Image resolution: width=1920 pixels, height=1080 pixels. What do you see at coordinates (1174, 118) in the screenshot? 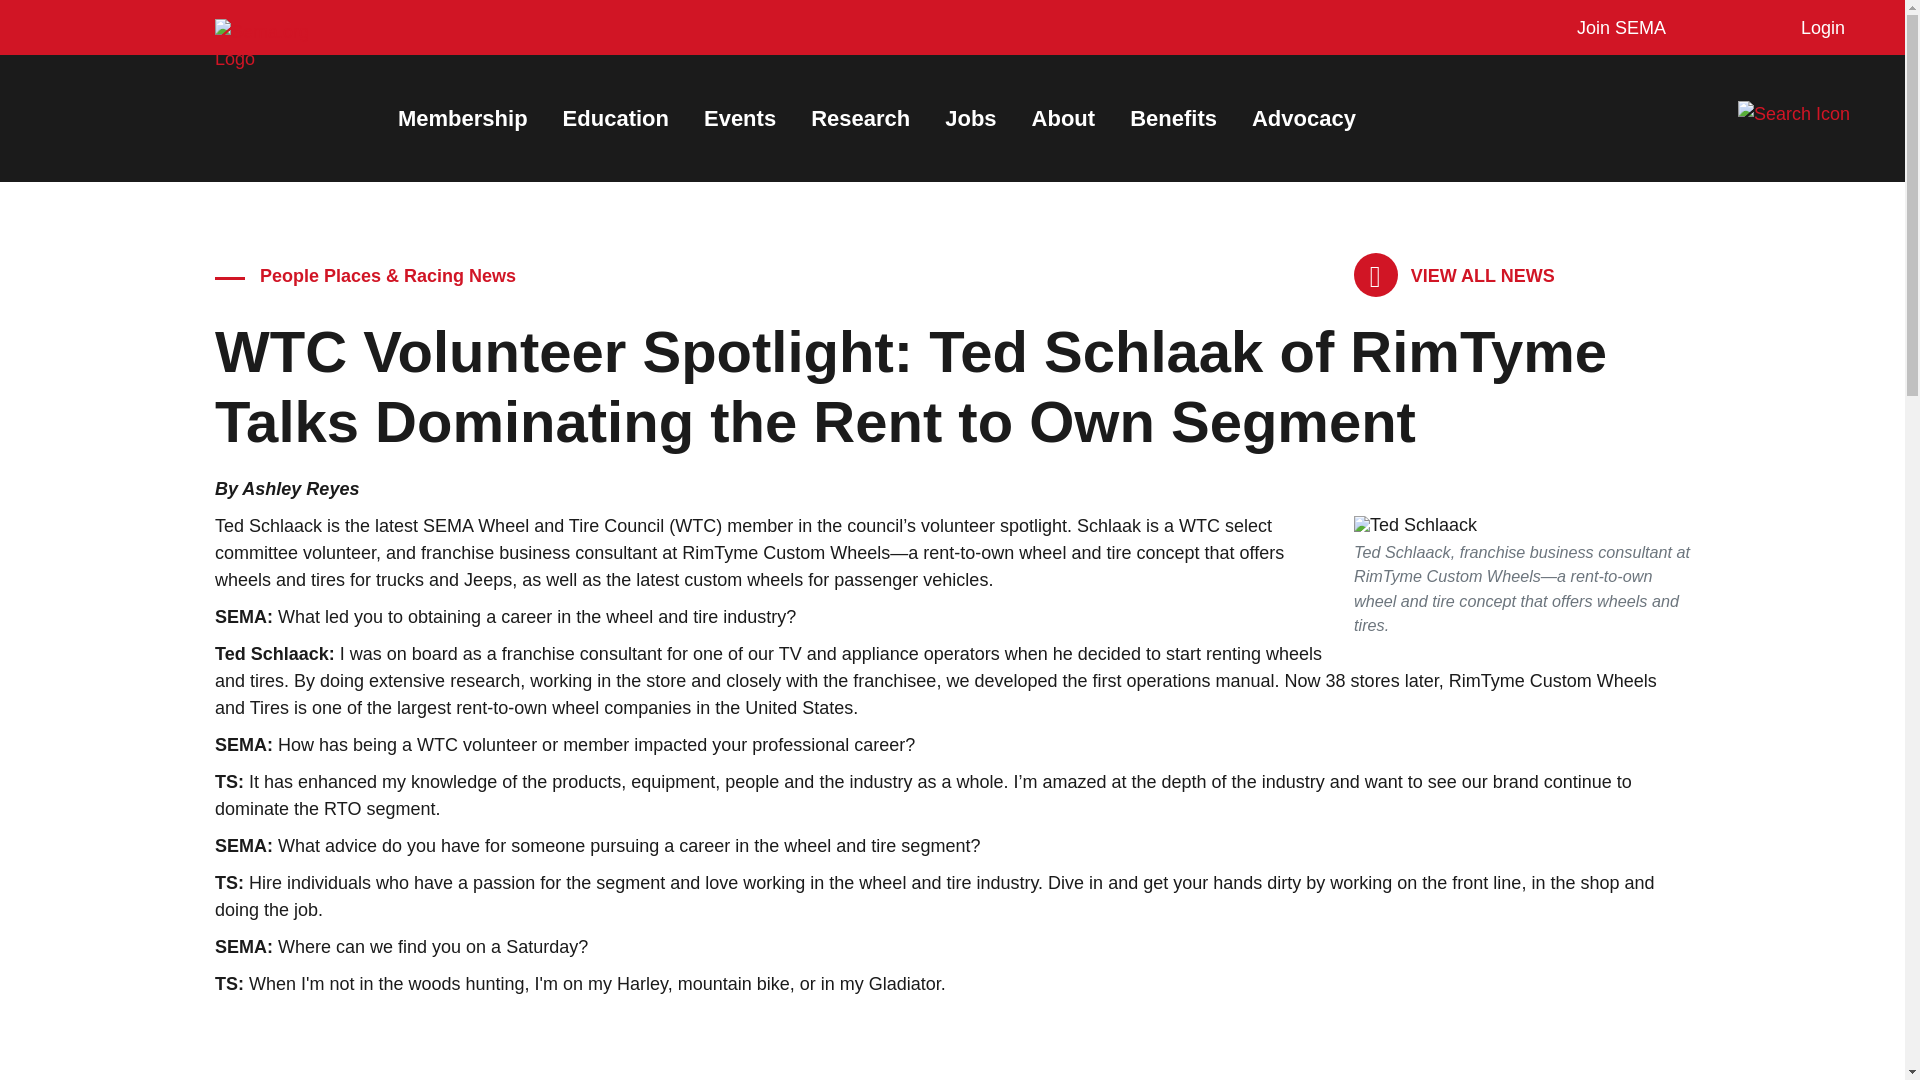
I see `Benefits` at bounding box center [1174, 118].